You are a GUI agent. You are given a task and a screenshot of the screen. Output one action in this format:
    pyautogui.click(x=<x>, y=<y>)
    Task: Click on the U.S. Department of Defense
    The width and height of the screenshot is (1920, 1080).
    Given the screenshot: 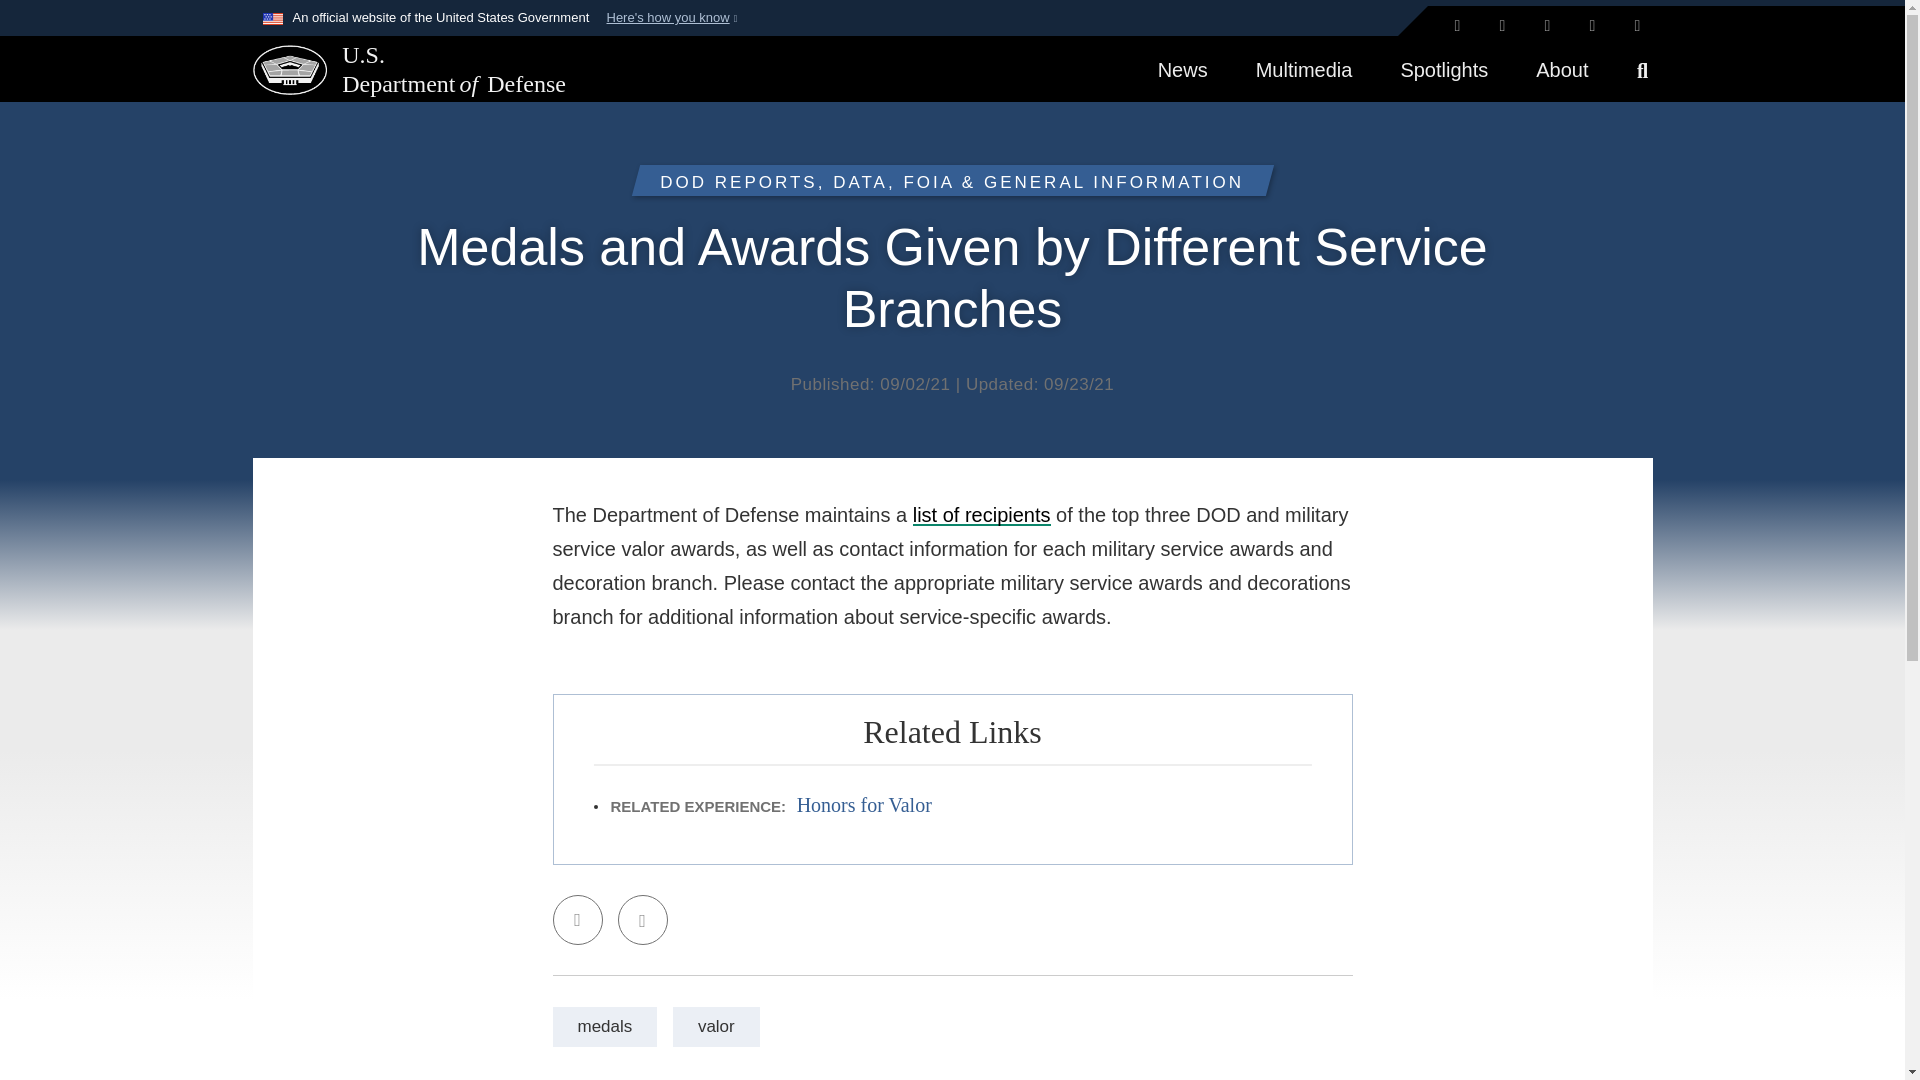 What is the action you would take?
    pyautogui.click(x=288, y=68)
    